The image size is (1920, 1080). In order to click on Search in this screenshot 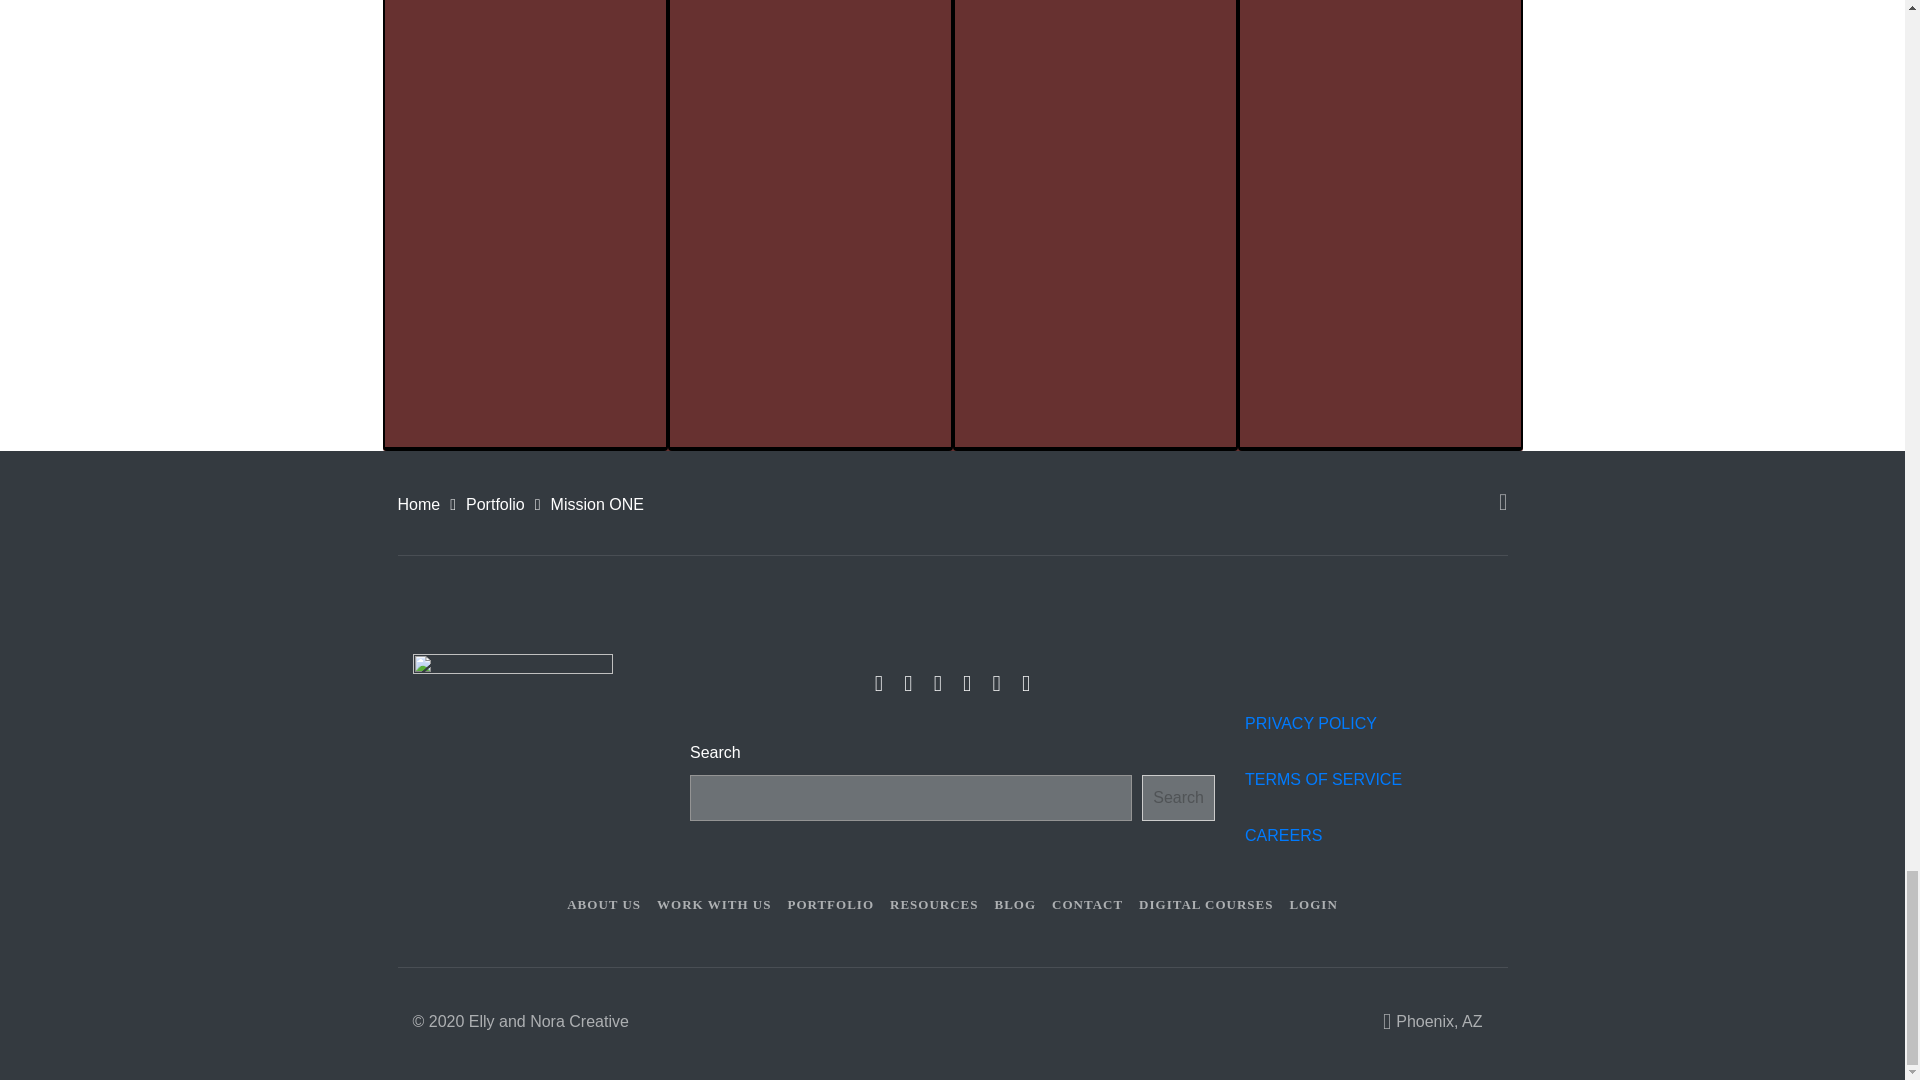, I will do `click(1178, 798)`.